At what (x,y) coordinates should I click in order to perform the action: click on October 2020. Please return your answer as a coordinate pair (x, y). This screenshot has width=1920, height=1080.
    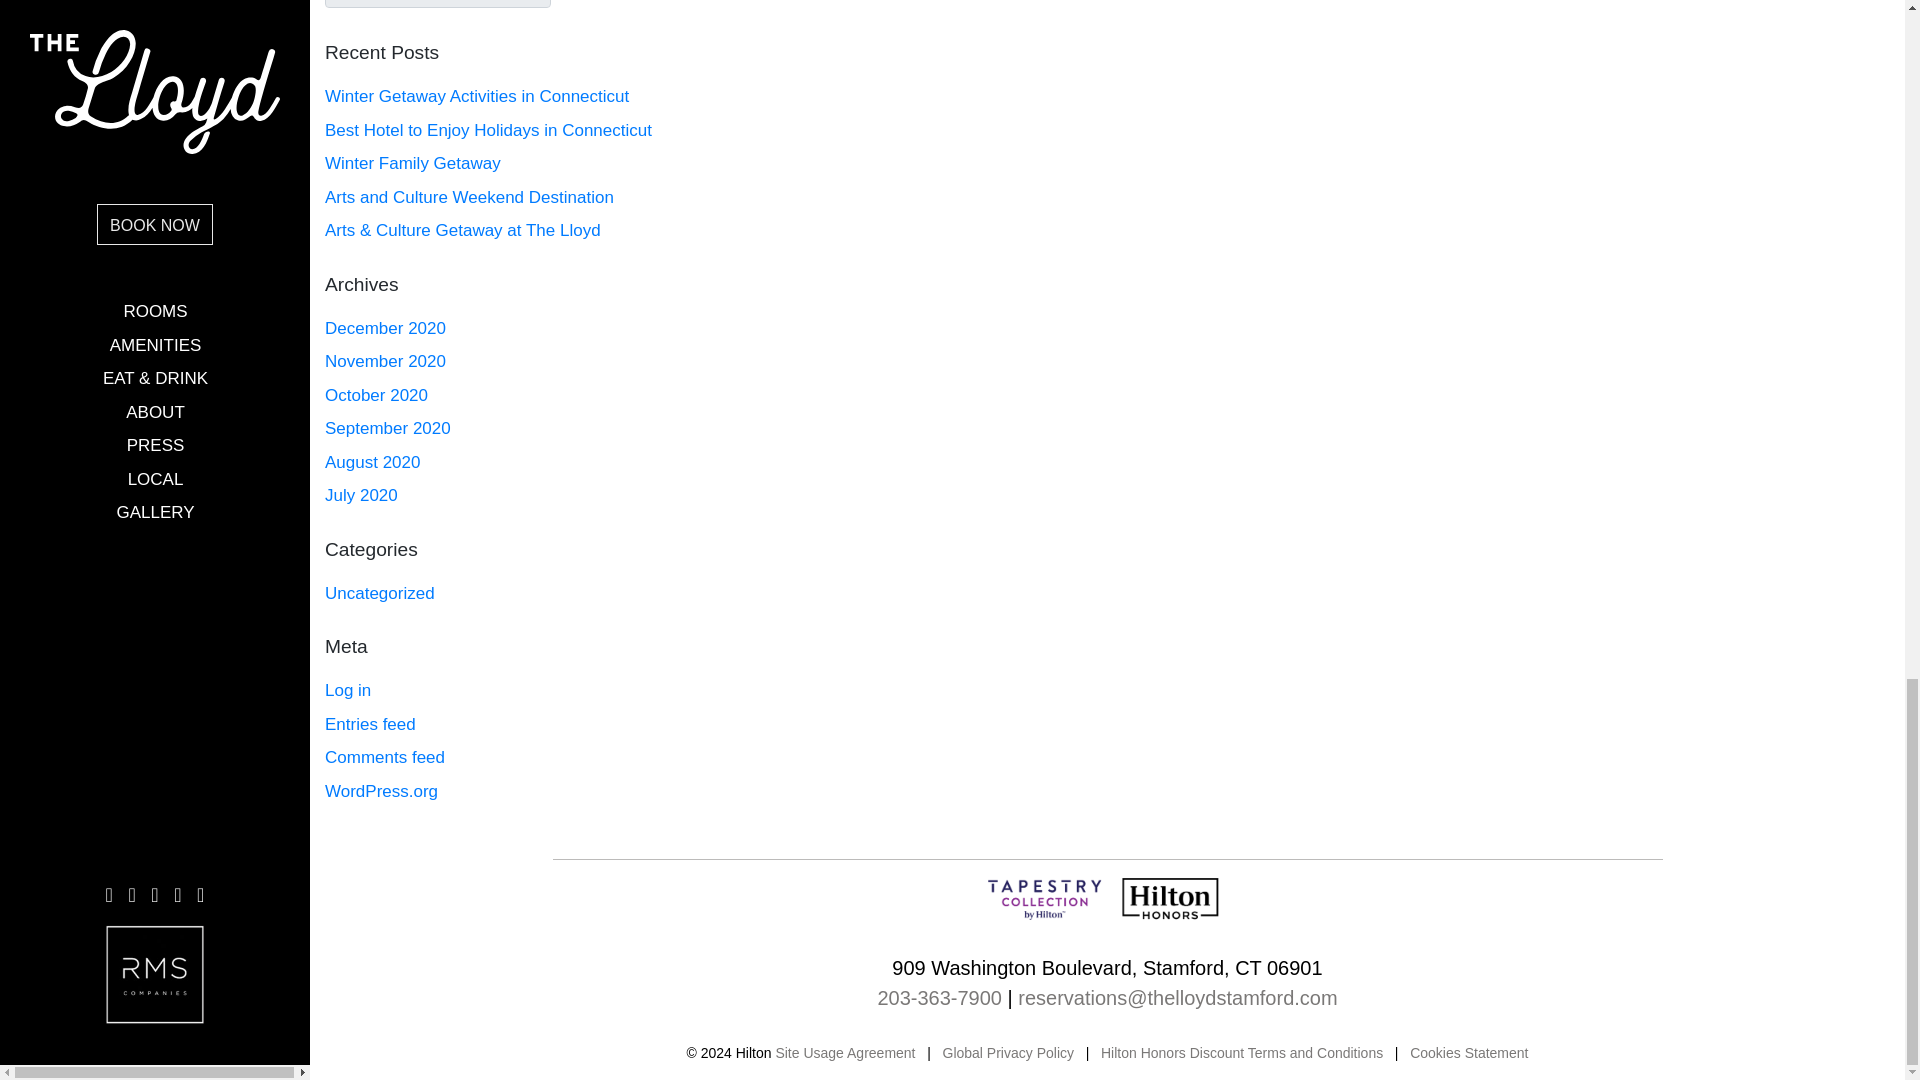
    Looking at the image, I should click on (576, 396).